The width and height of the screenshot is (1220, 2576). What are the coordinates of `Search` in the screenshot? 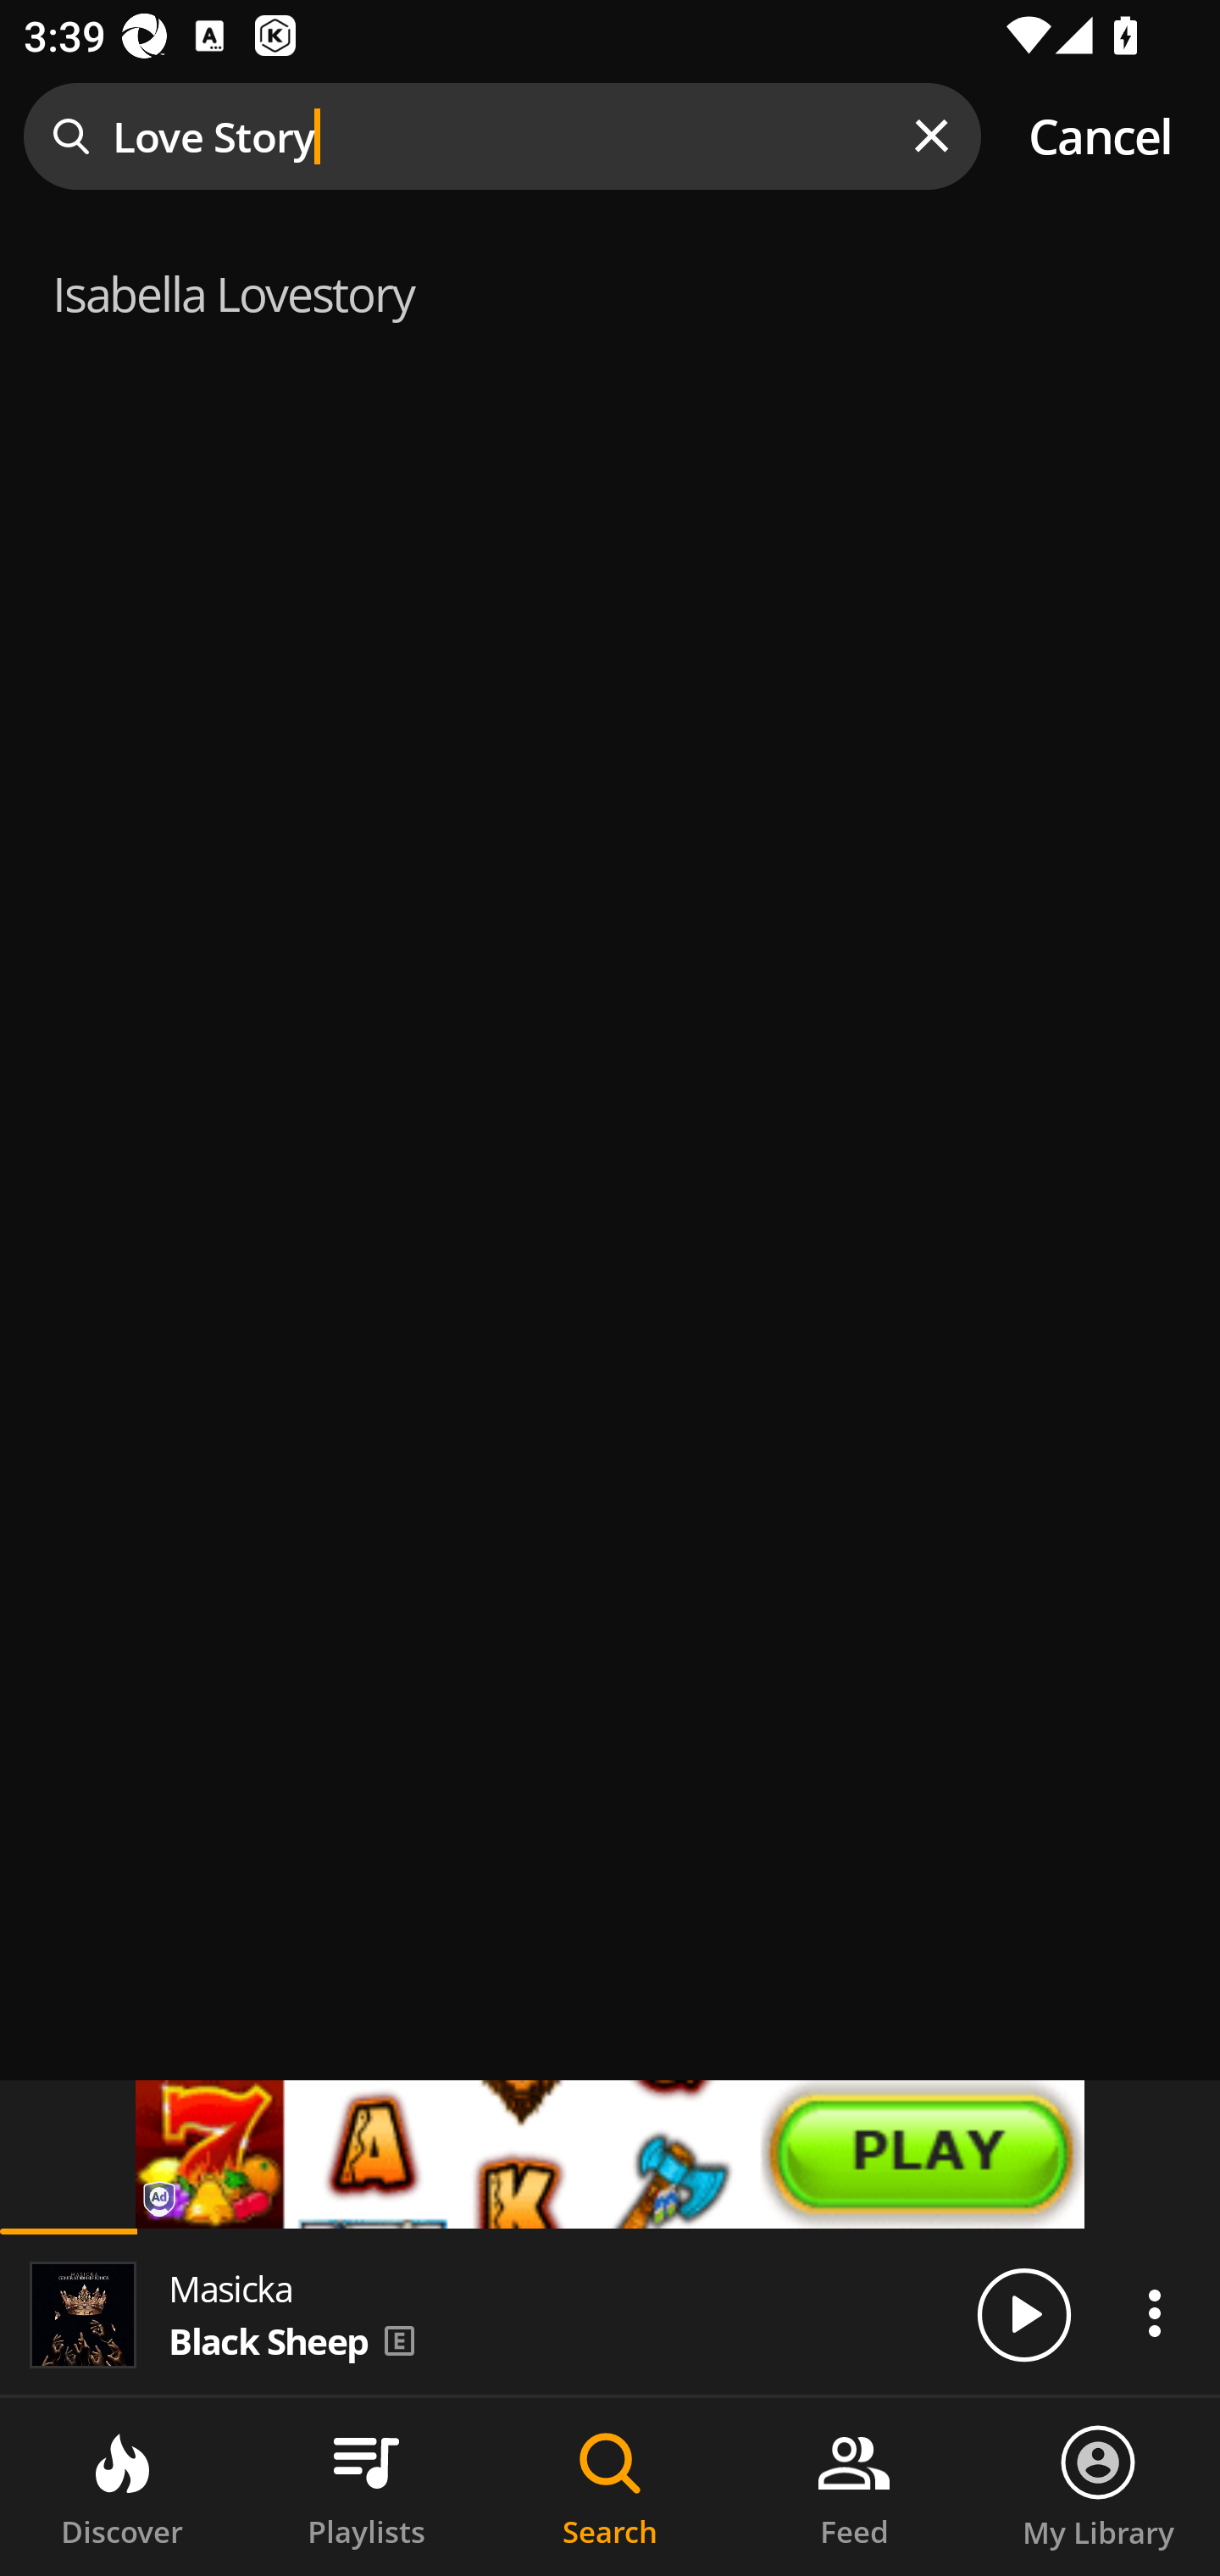 It's located at (610, 2487).